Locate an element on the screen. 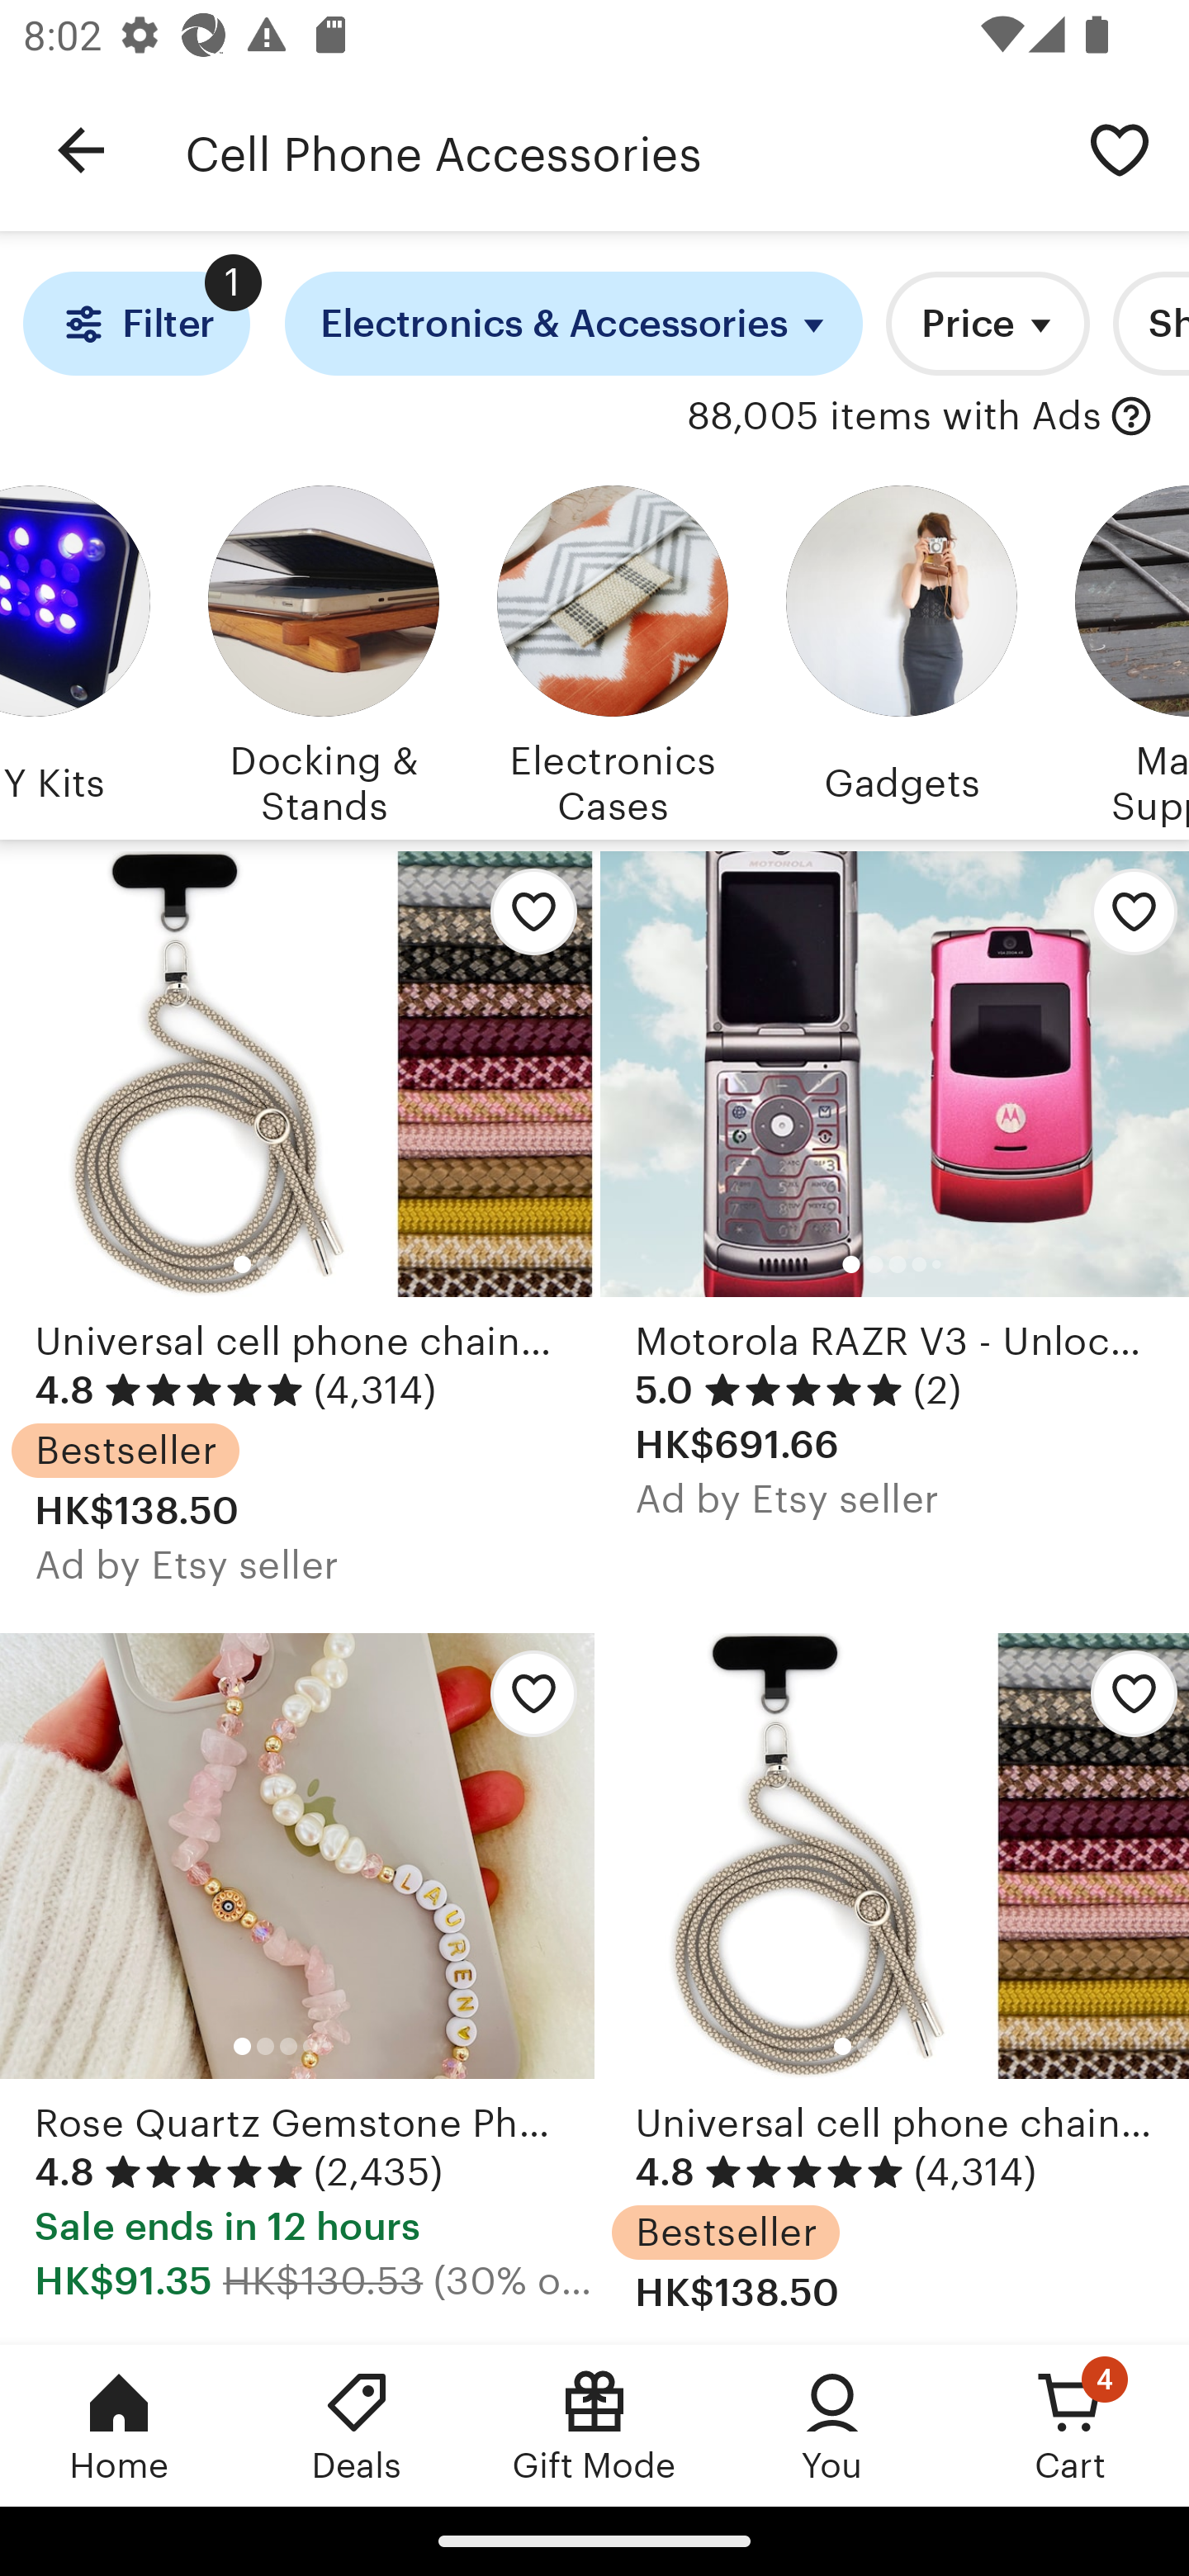 This screenshot has height=2576, width=1189. Save search is located at coordinates (1120, 149).